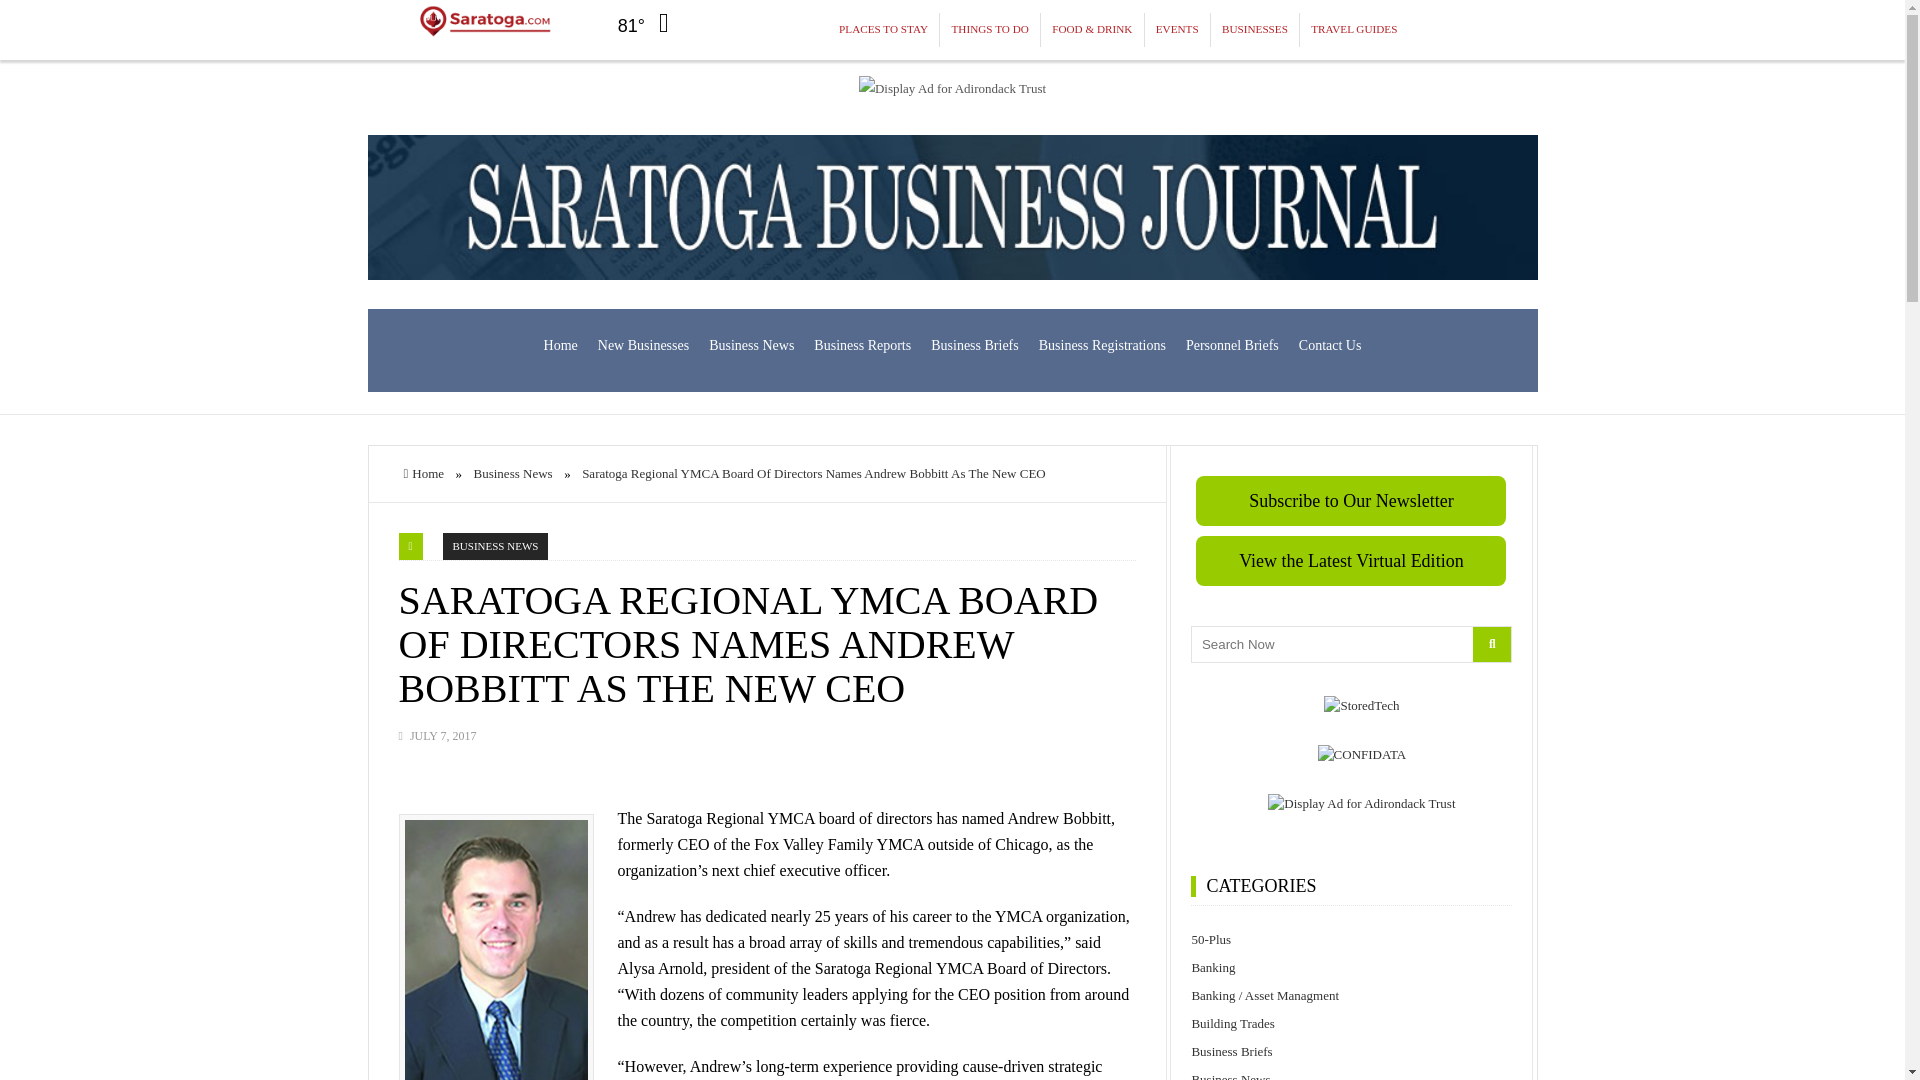 Image resolution: width=1920 pixels, height=1080 pixels. Describe the element at coordinates (424, 472) in the screenshot. I see `Home` at that location.